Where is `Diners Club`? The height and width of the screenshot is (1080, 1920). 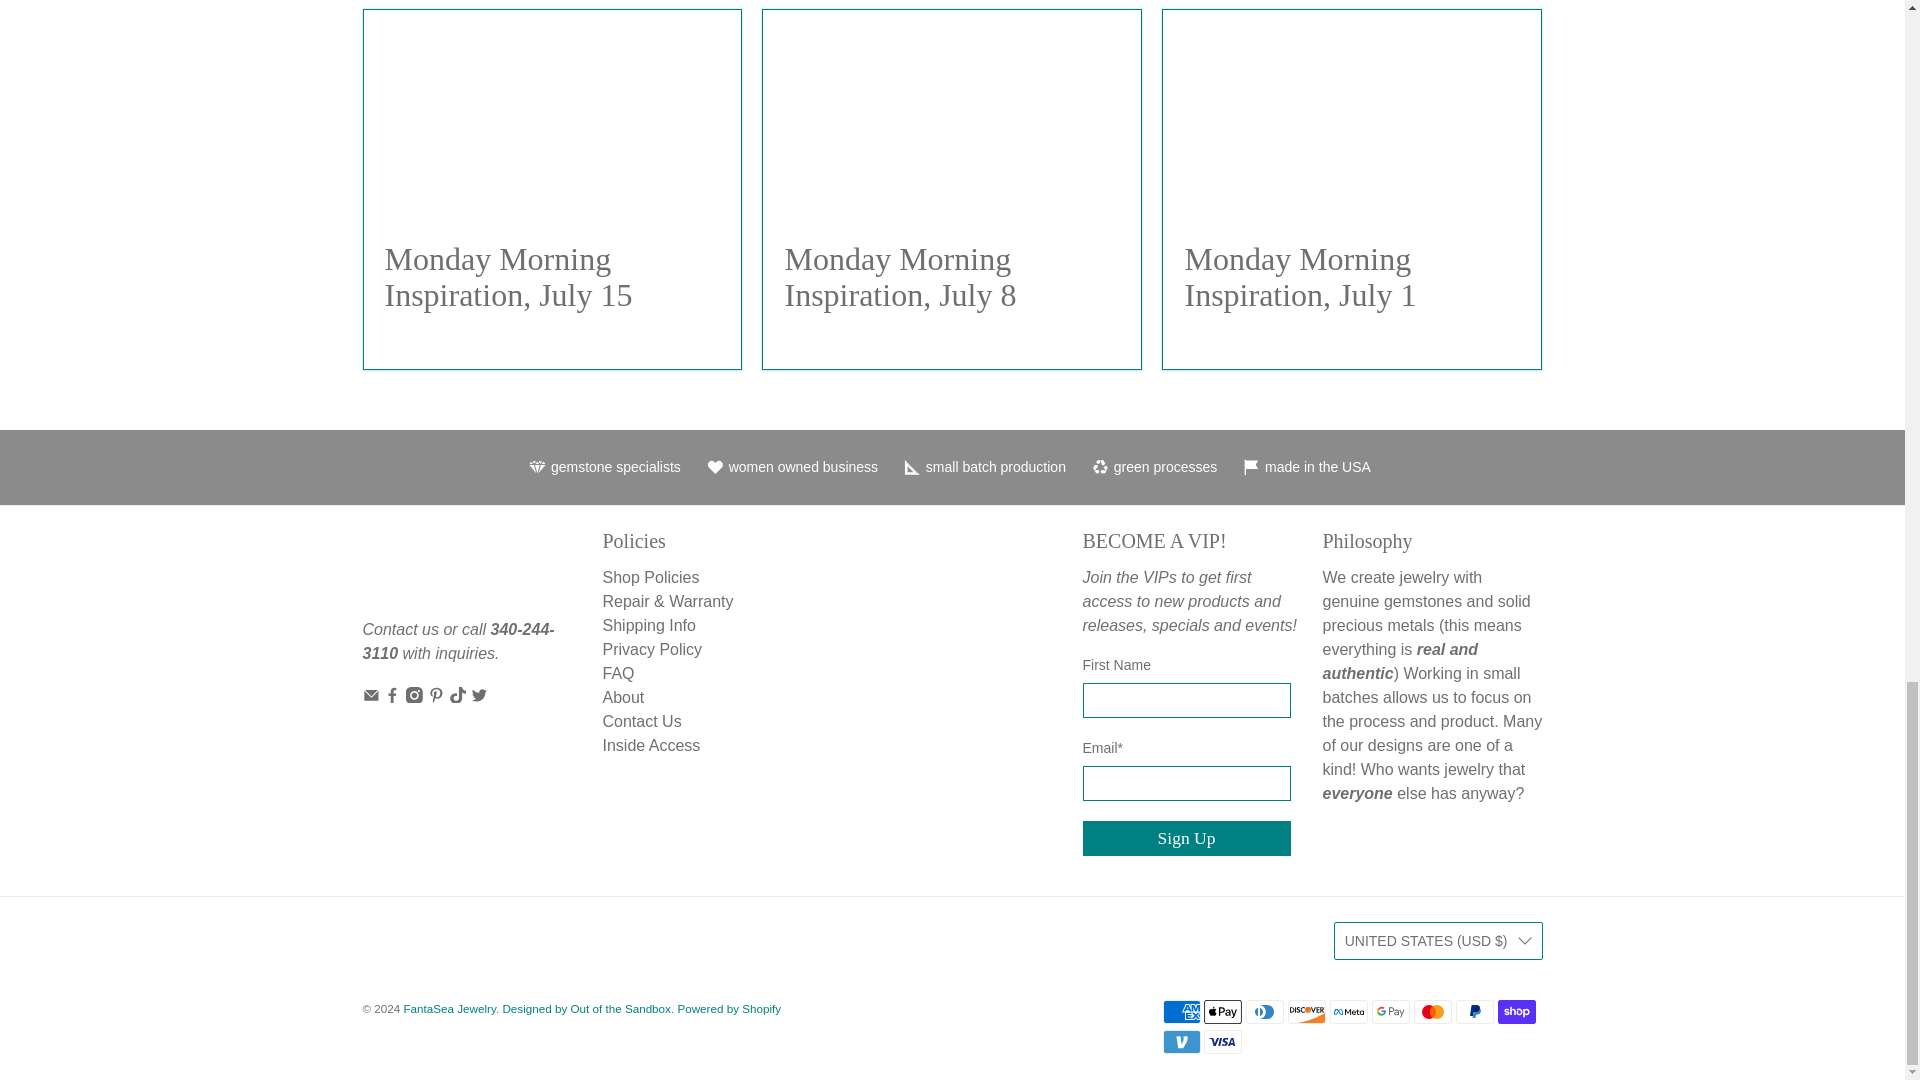
Diners Club is located at coordinates (1265, 1012).